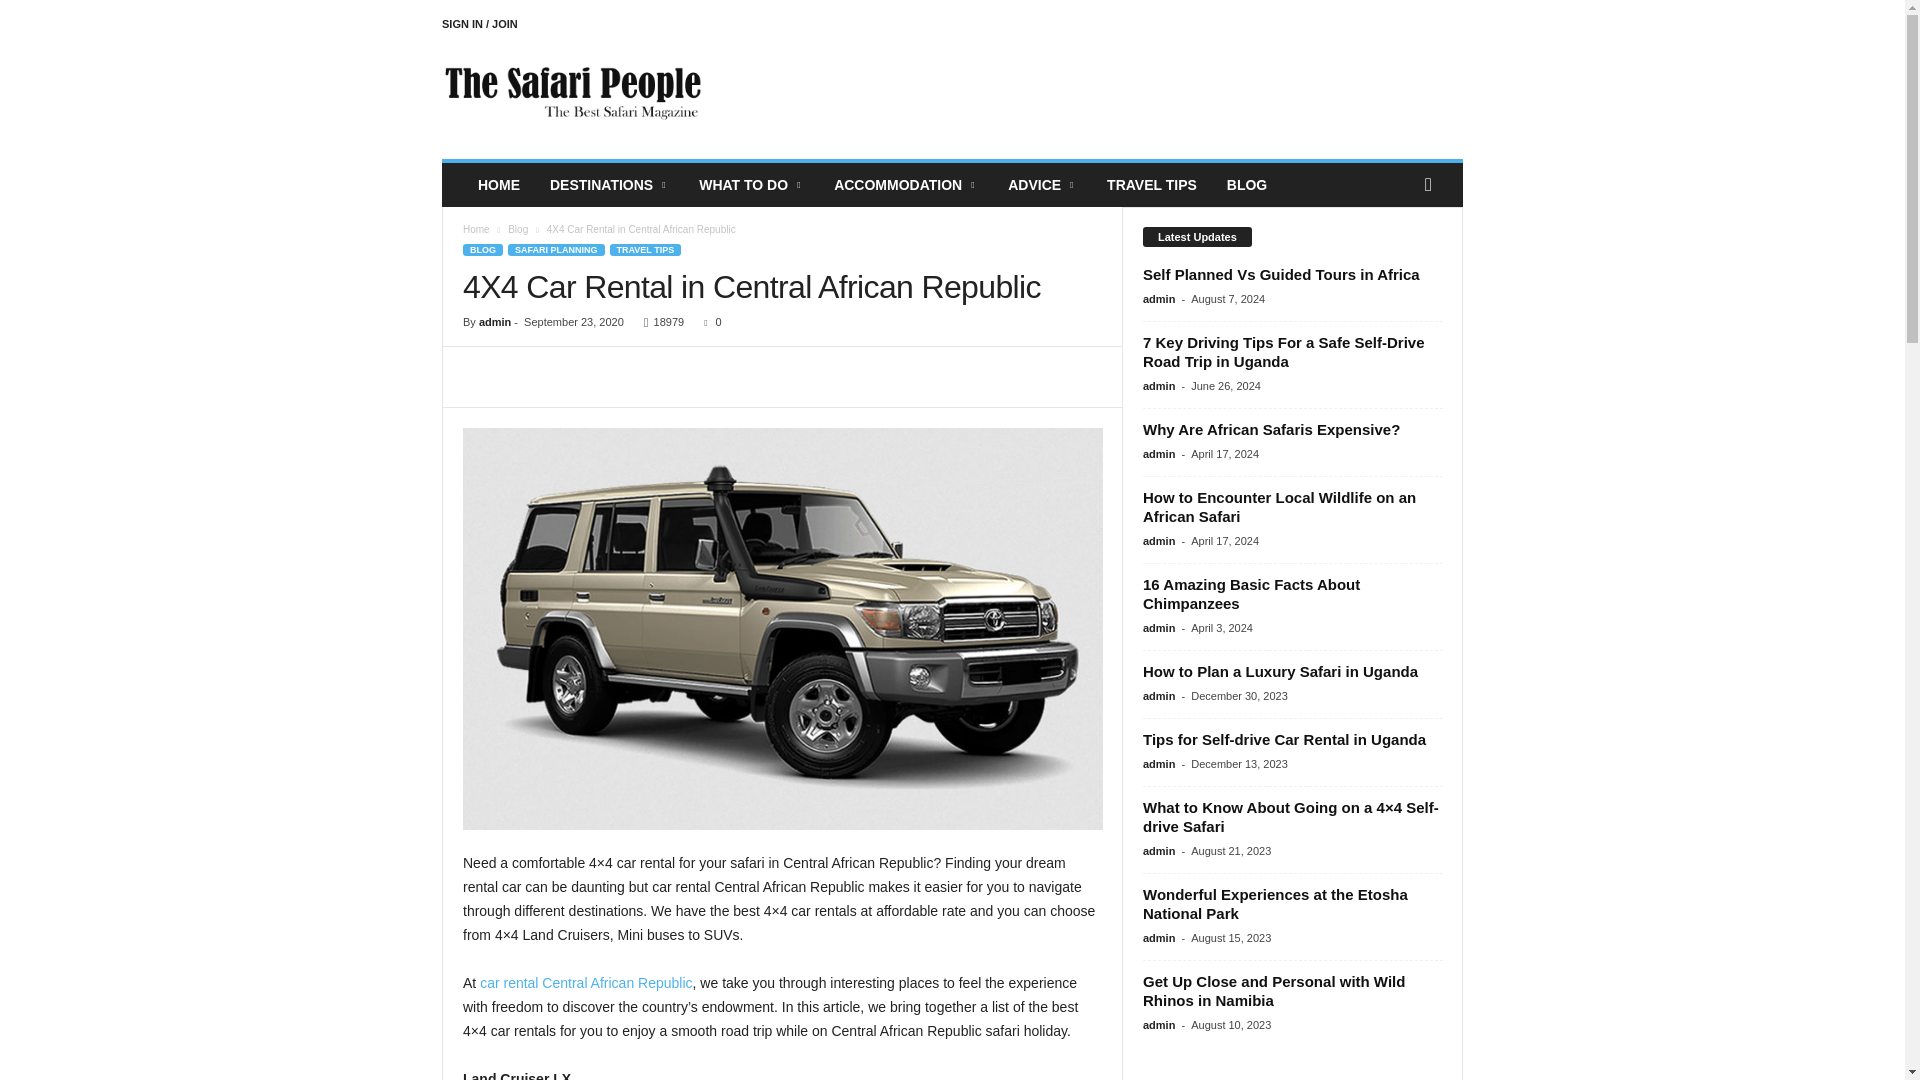  Describe the element at coordinates (578, 94) in the screenshot. I see `The Safari People` at that location.